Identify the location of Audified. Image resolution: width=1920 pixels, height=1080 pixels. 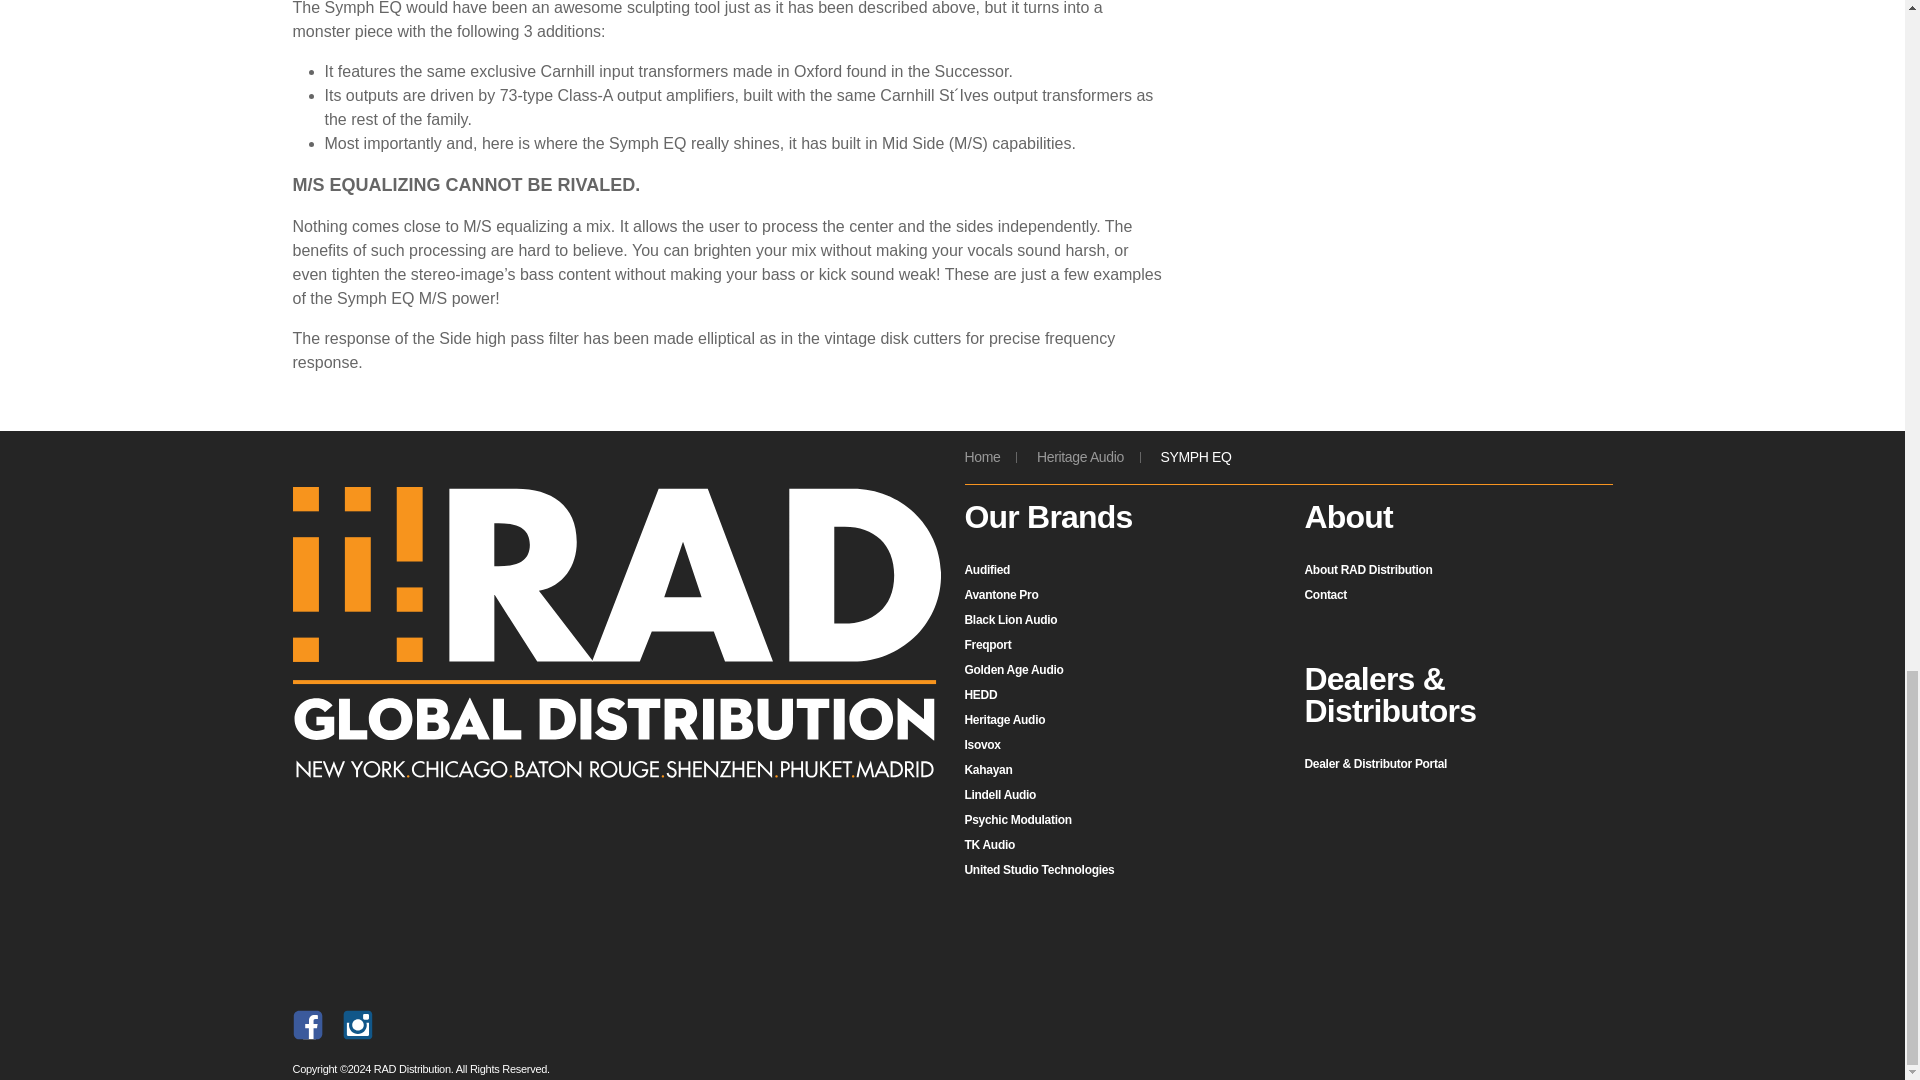
(986, 569).